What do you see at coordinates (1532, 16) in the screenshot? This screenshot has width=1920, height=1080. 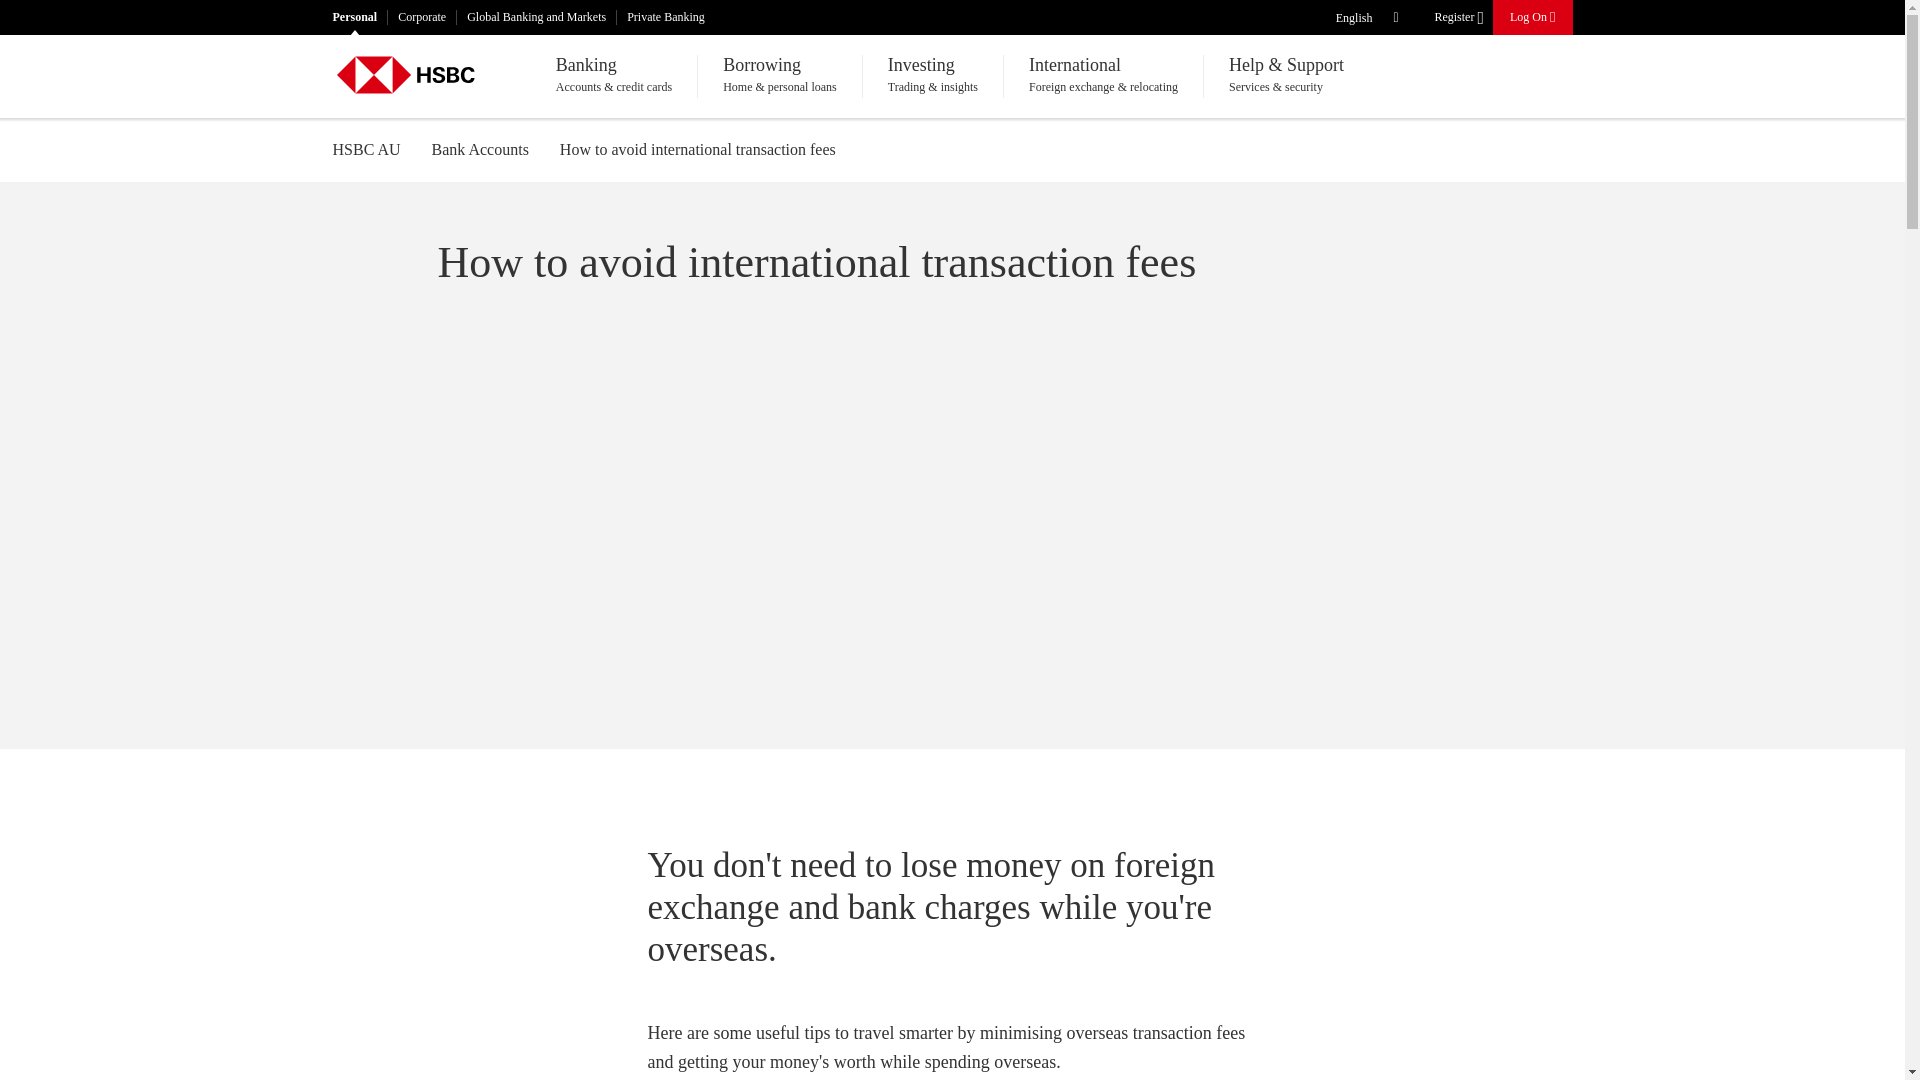 I see `Log On` at bounding box center [1532, 16].